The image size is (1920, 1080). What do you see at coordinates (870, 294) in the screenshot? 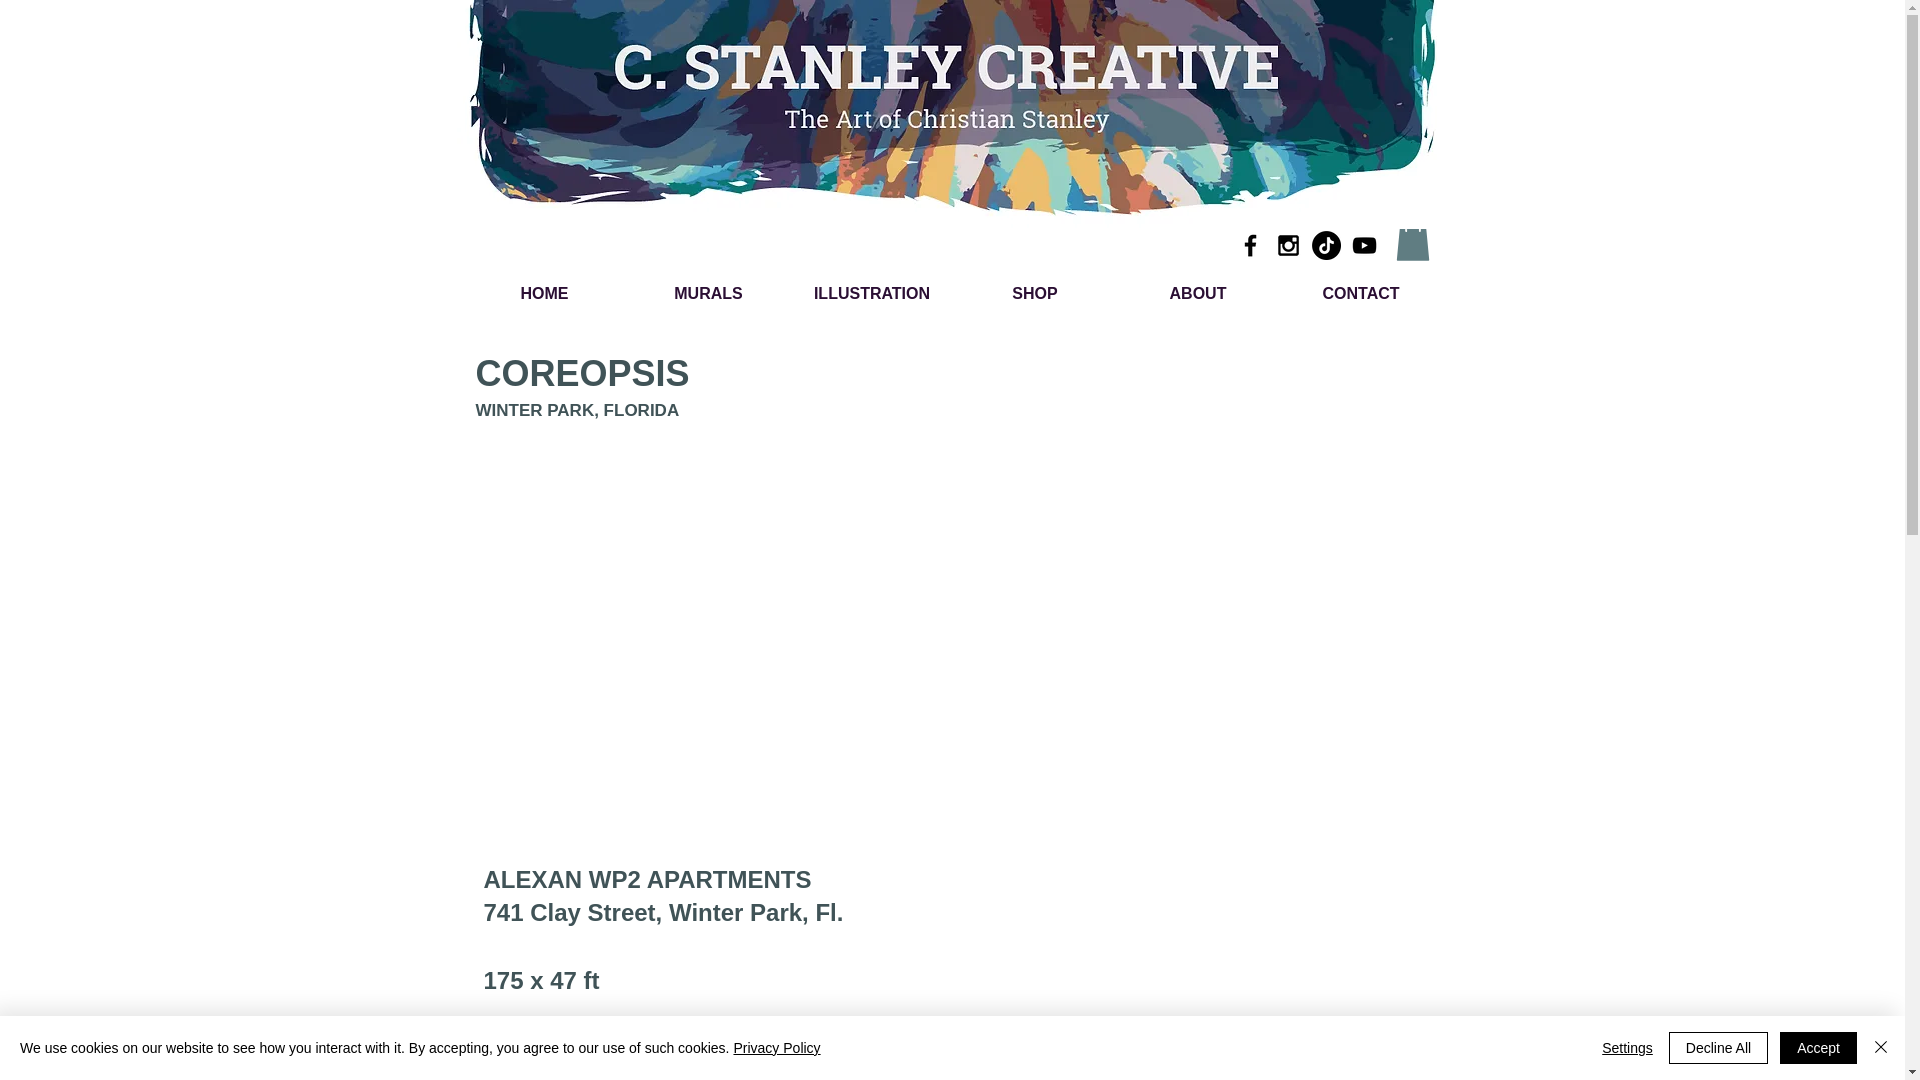
I see `ILLUSTRATION` at bounding box center [870, 294].